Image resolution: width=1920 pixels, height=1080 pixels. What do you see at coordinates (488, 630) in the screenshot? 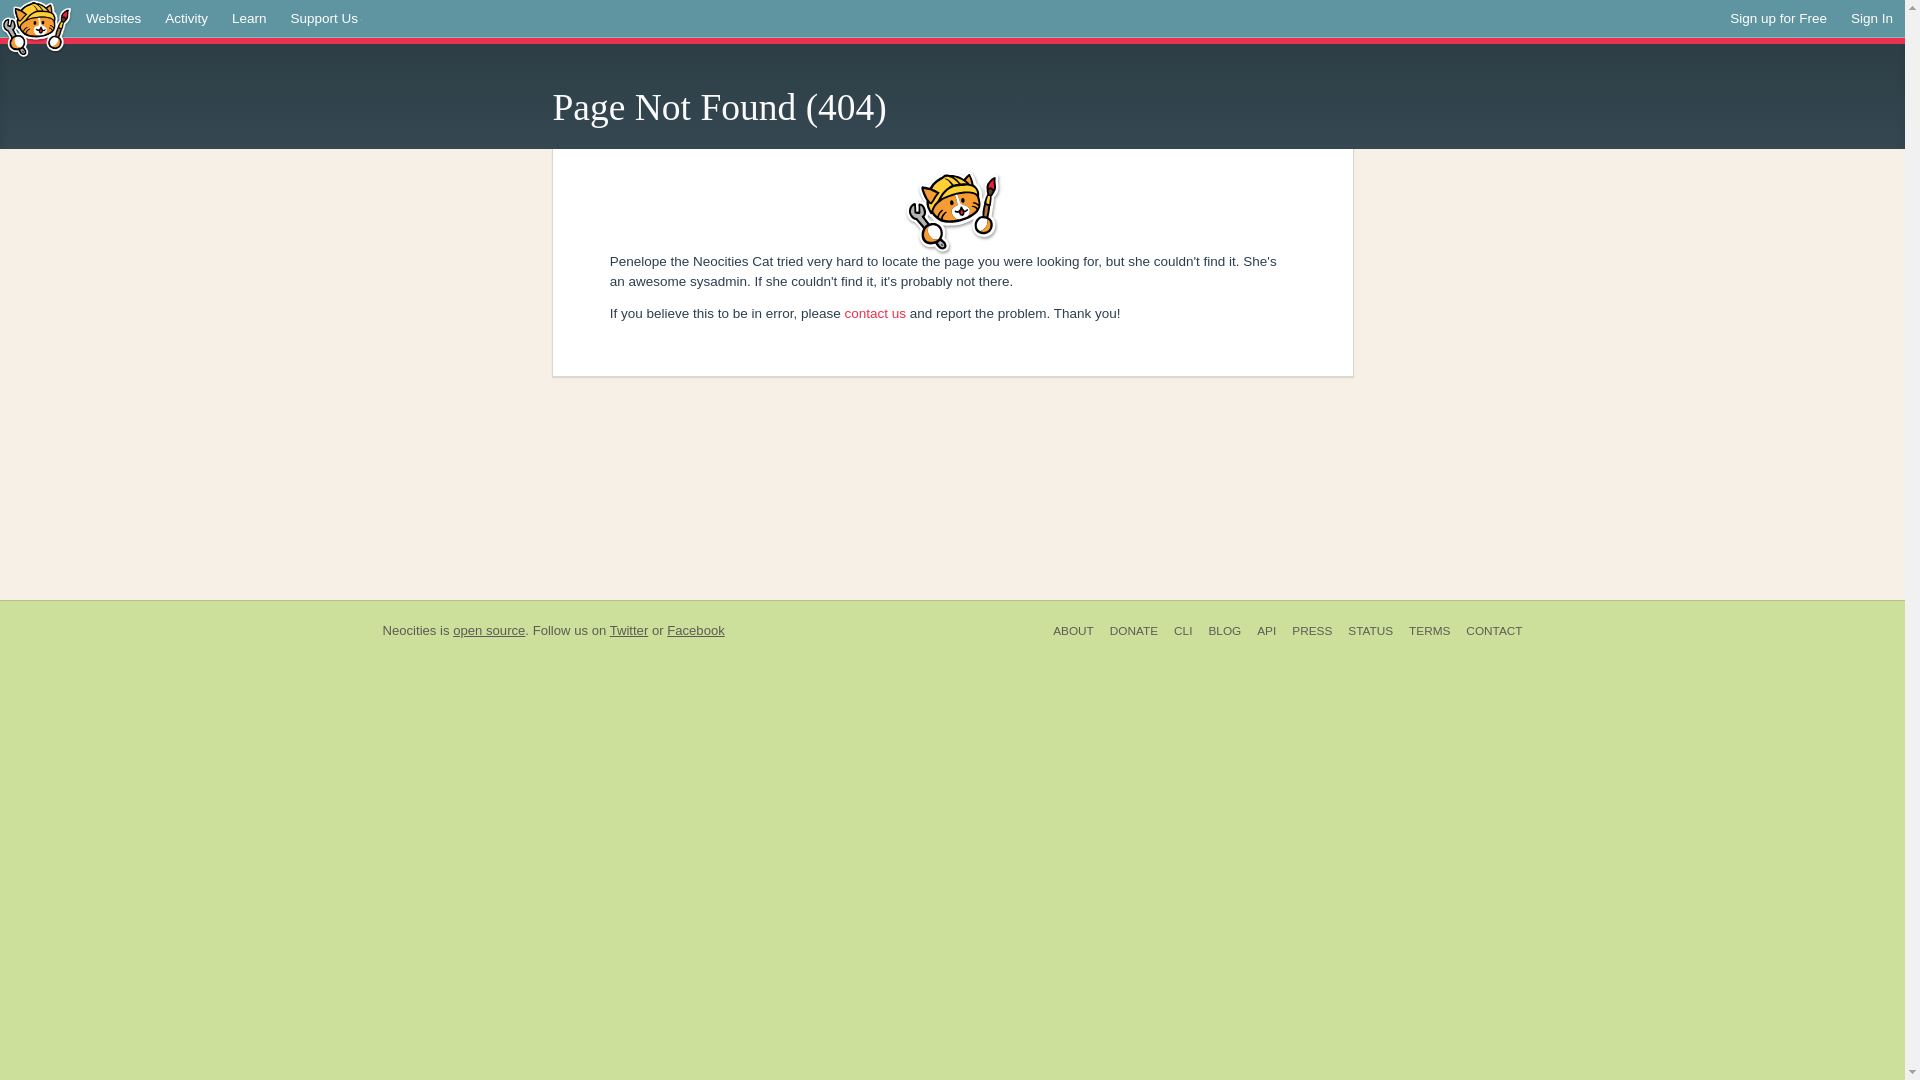
I see `open source` at bounding box center [488, 630].